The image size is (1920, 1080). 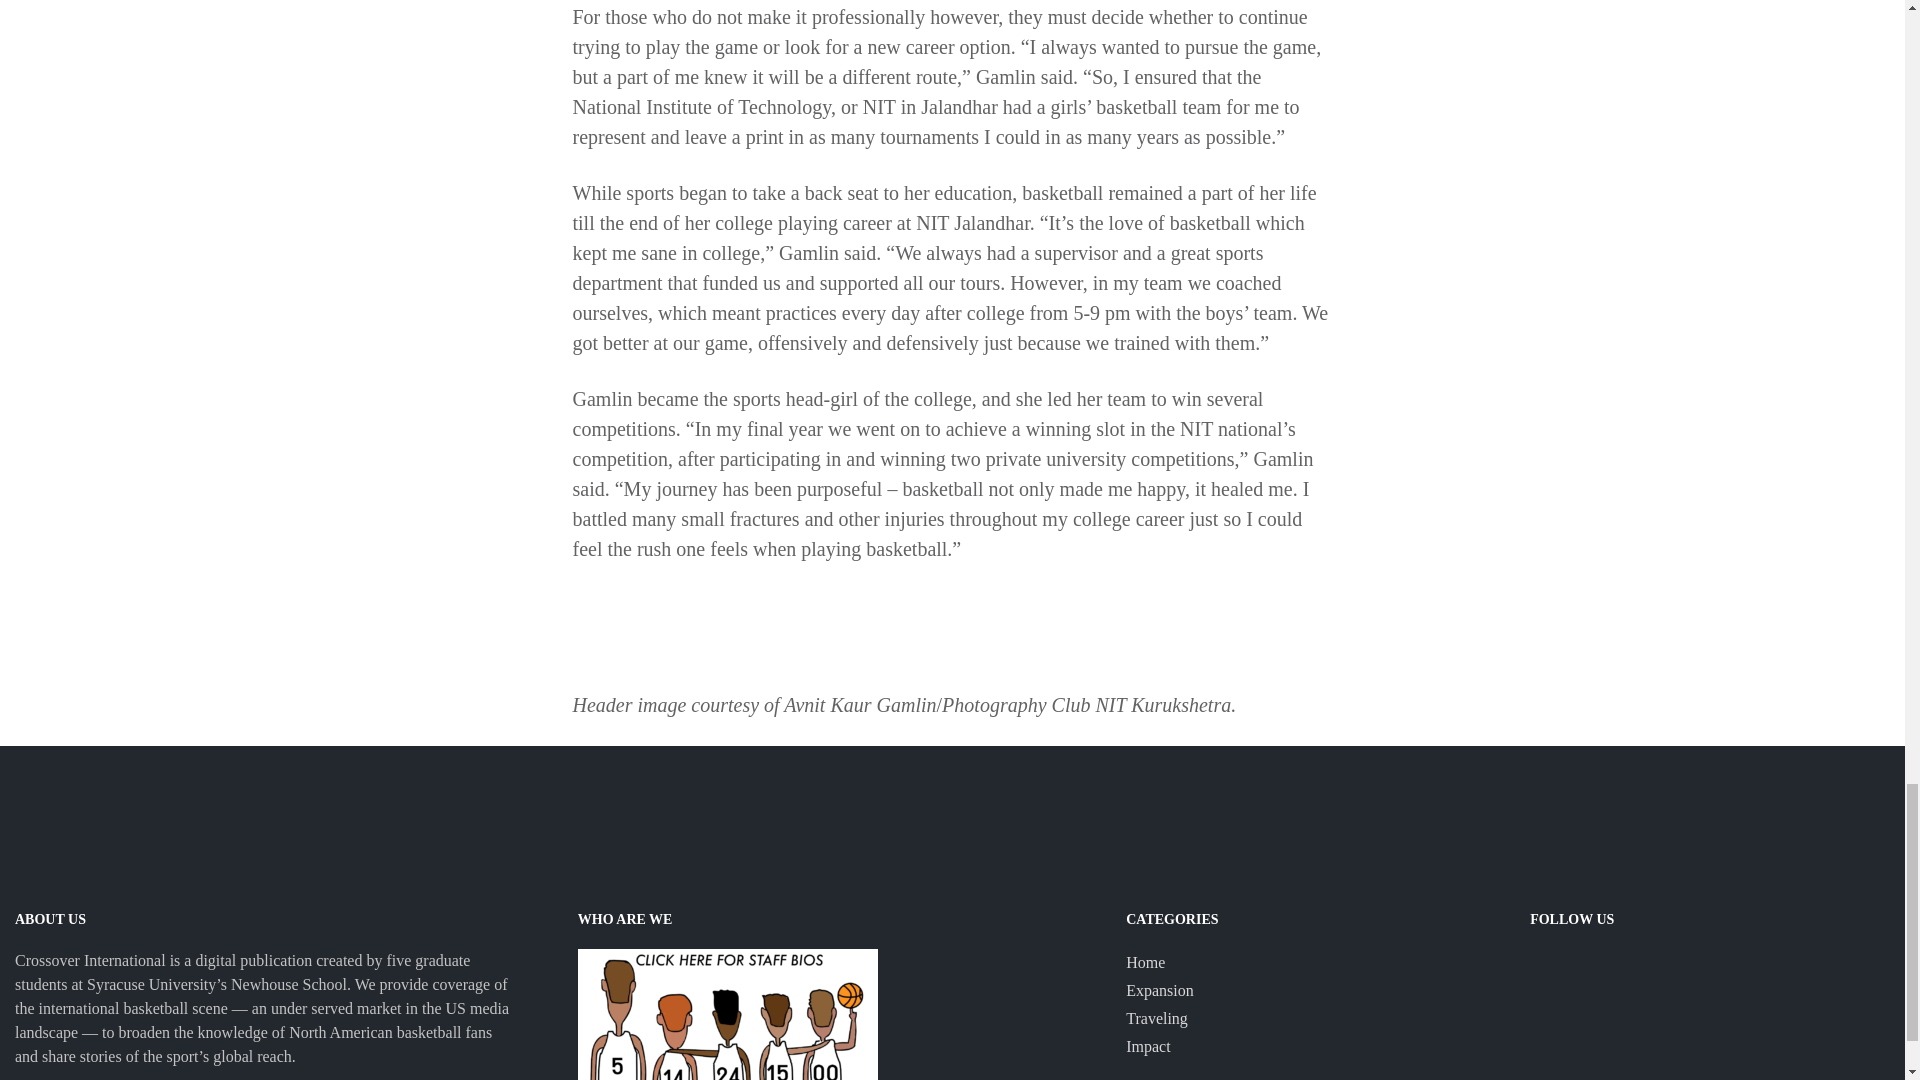 I want to click on Expansion, so click(x=1160, y=990).